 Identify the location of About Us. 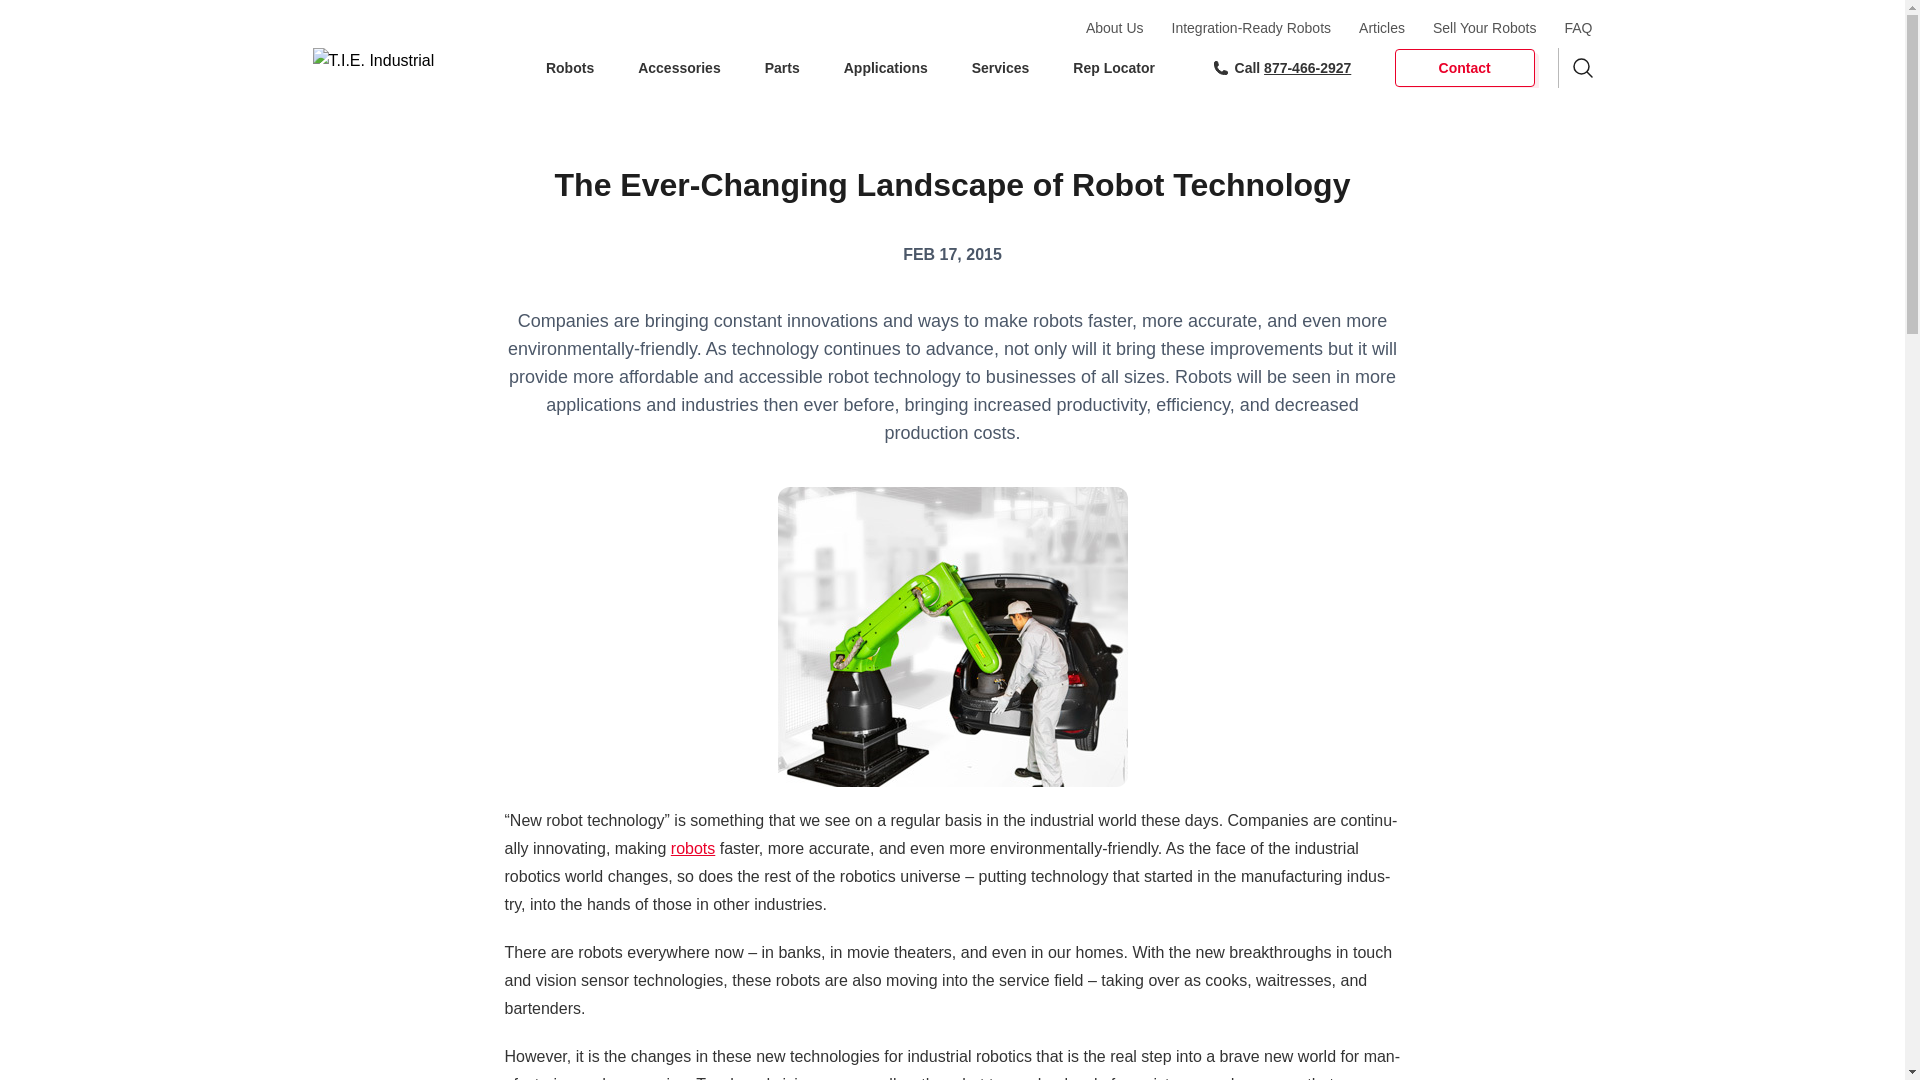
(1115, 28).